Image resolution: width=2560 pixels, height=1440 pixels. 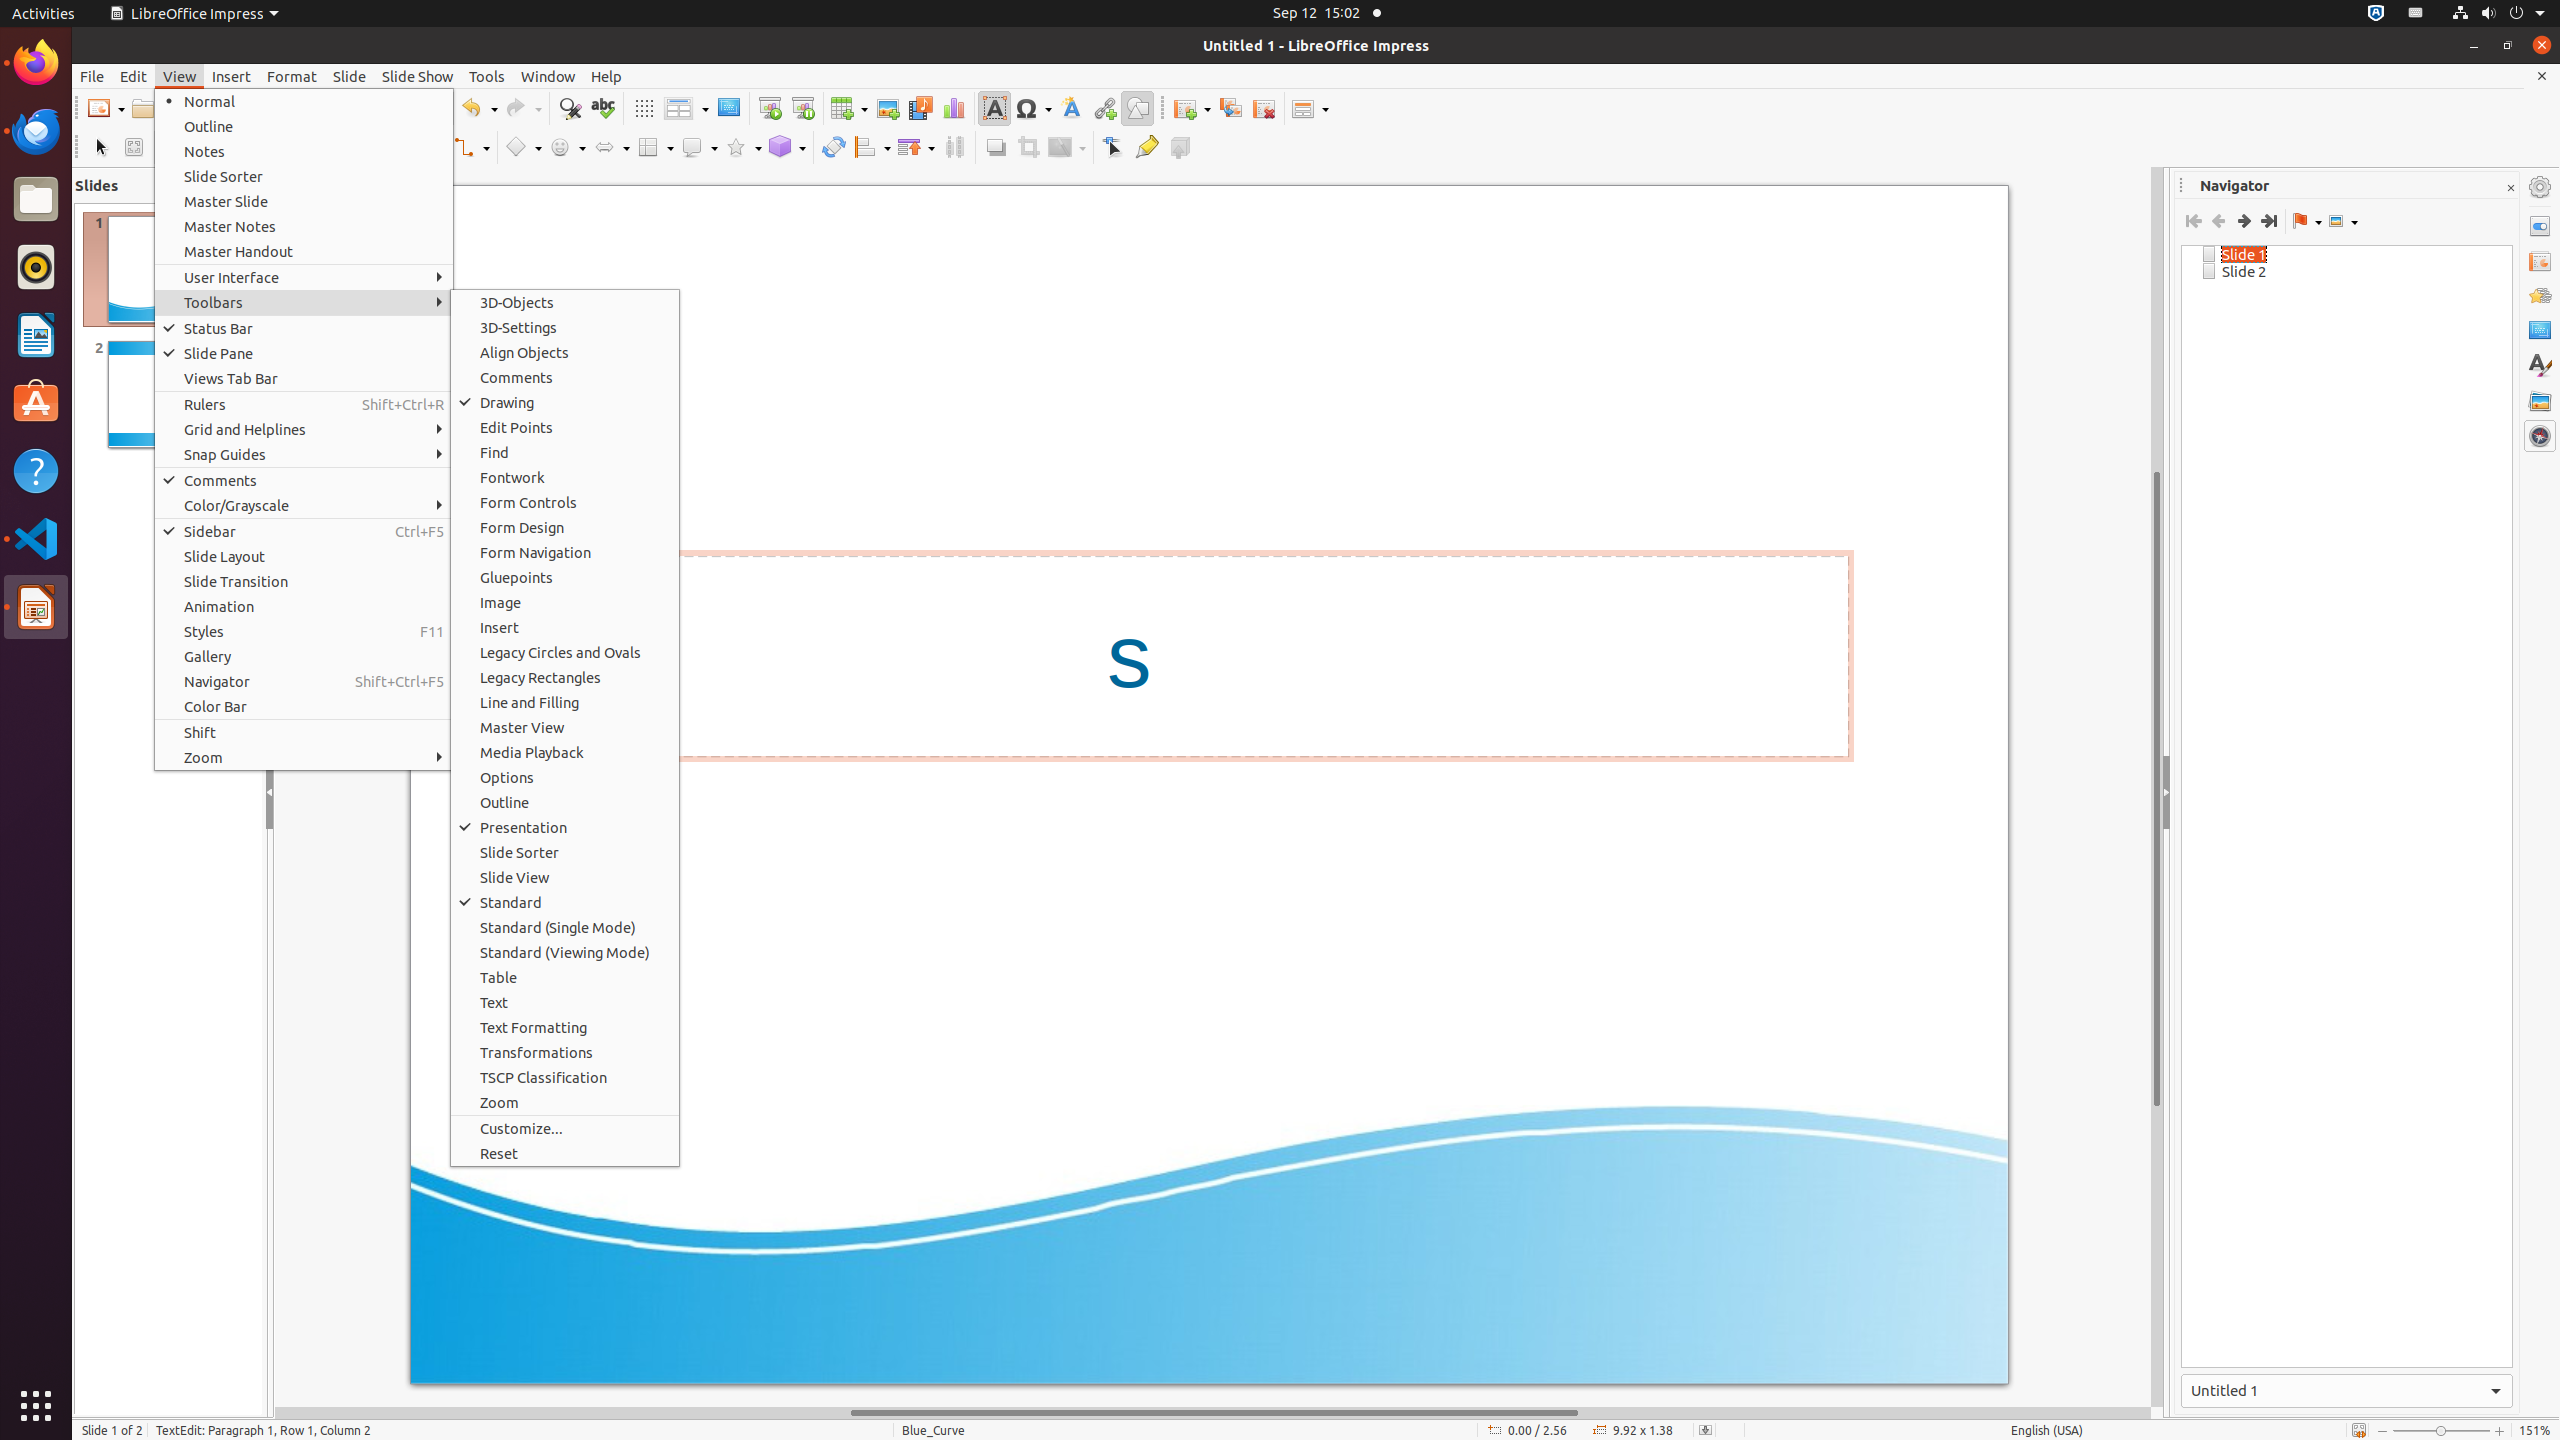 What do you see at coordinates (565, 1052) in the screenshot?
I see `Transformations` at bounding box center [565, 1052].